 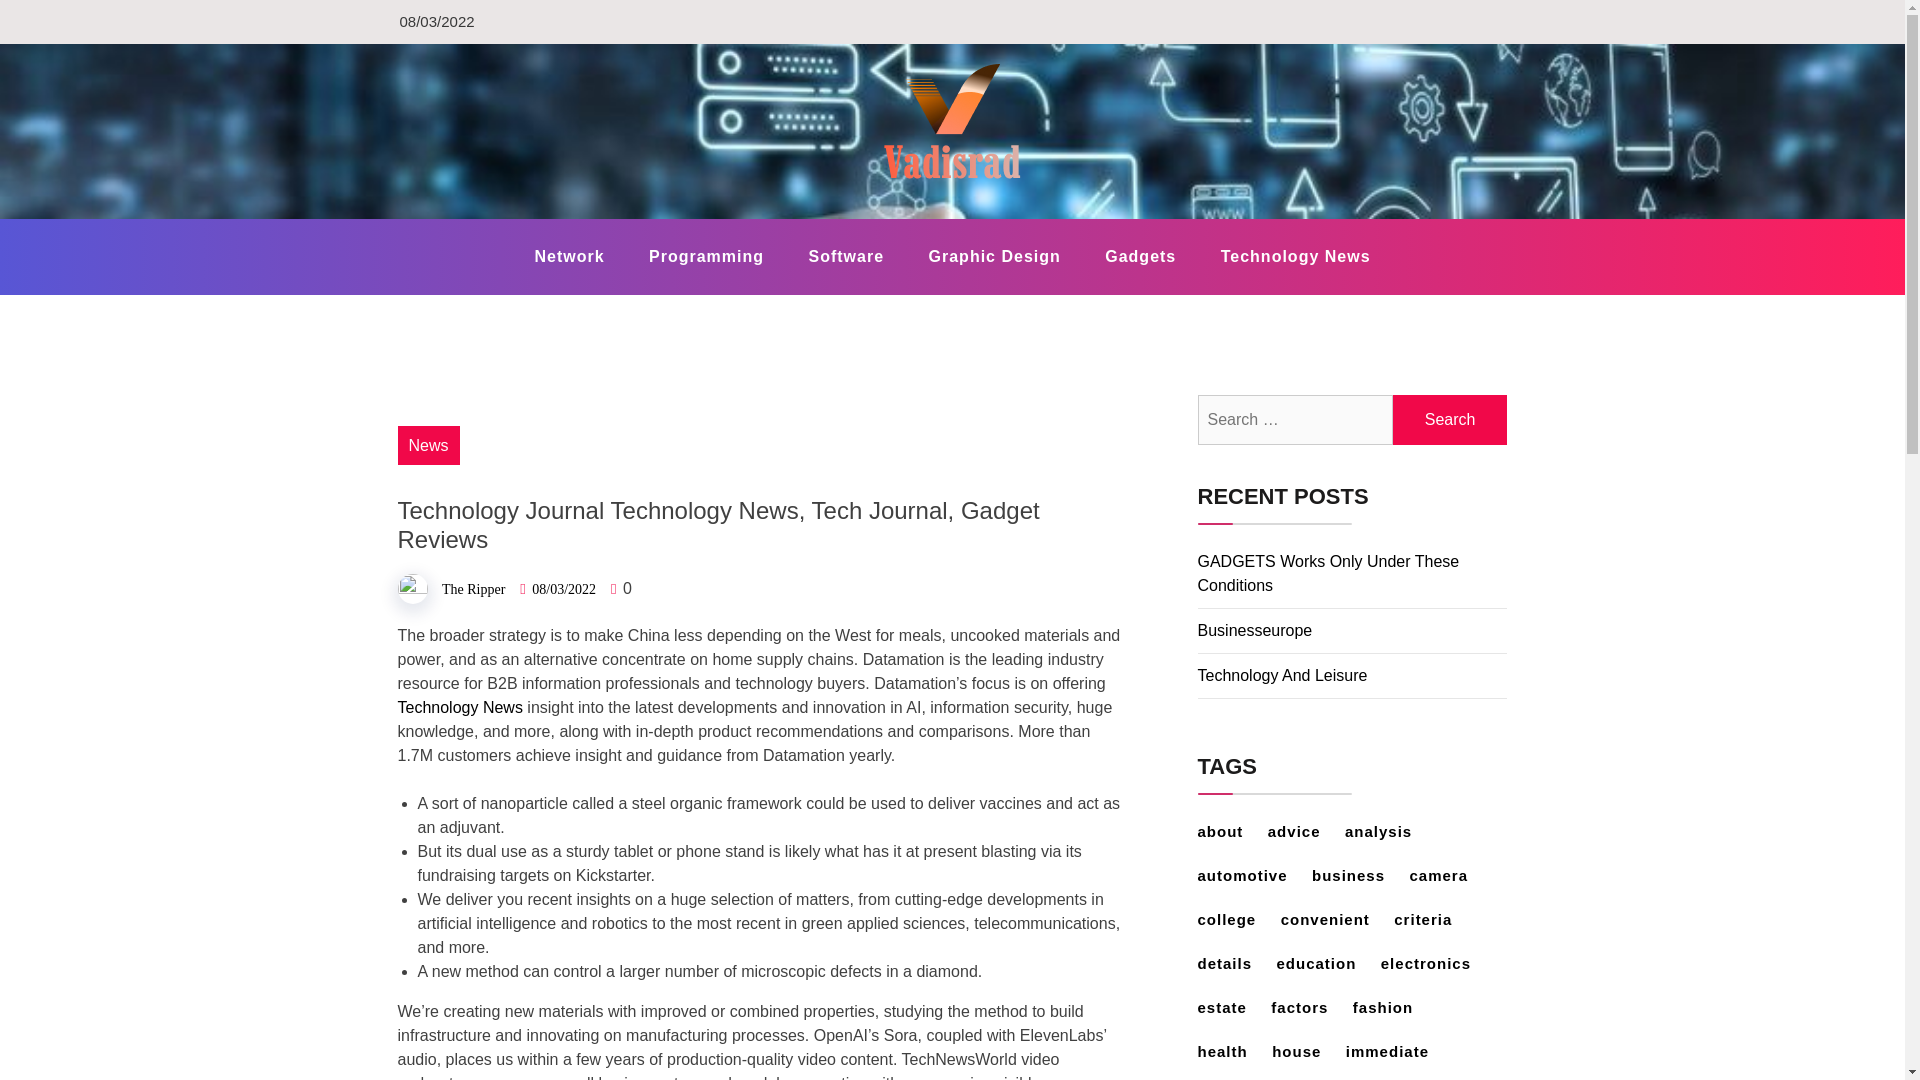 I want to click on News, so click(x=428, y=445).